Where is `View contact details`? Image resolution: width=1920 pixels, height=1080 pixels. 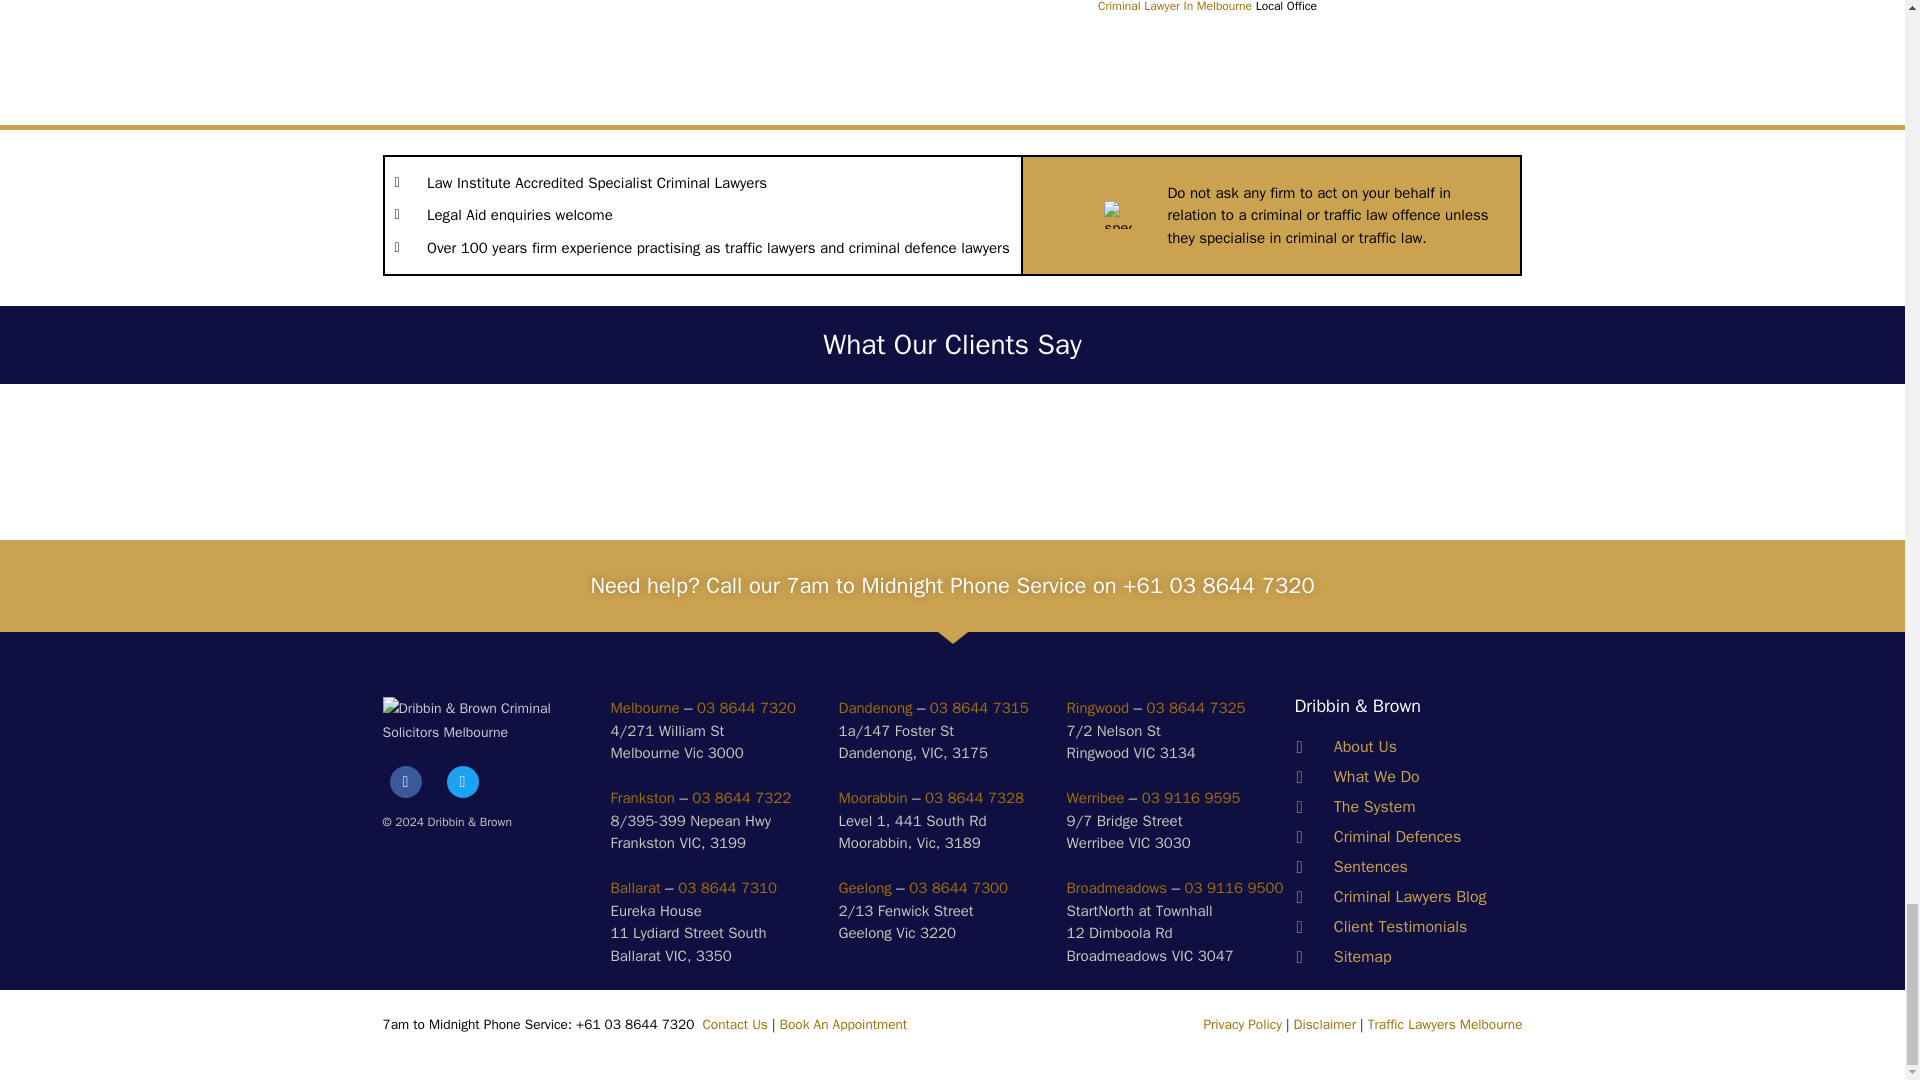 View contact details is located at coordinates (1094, 798).